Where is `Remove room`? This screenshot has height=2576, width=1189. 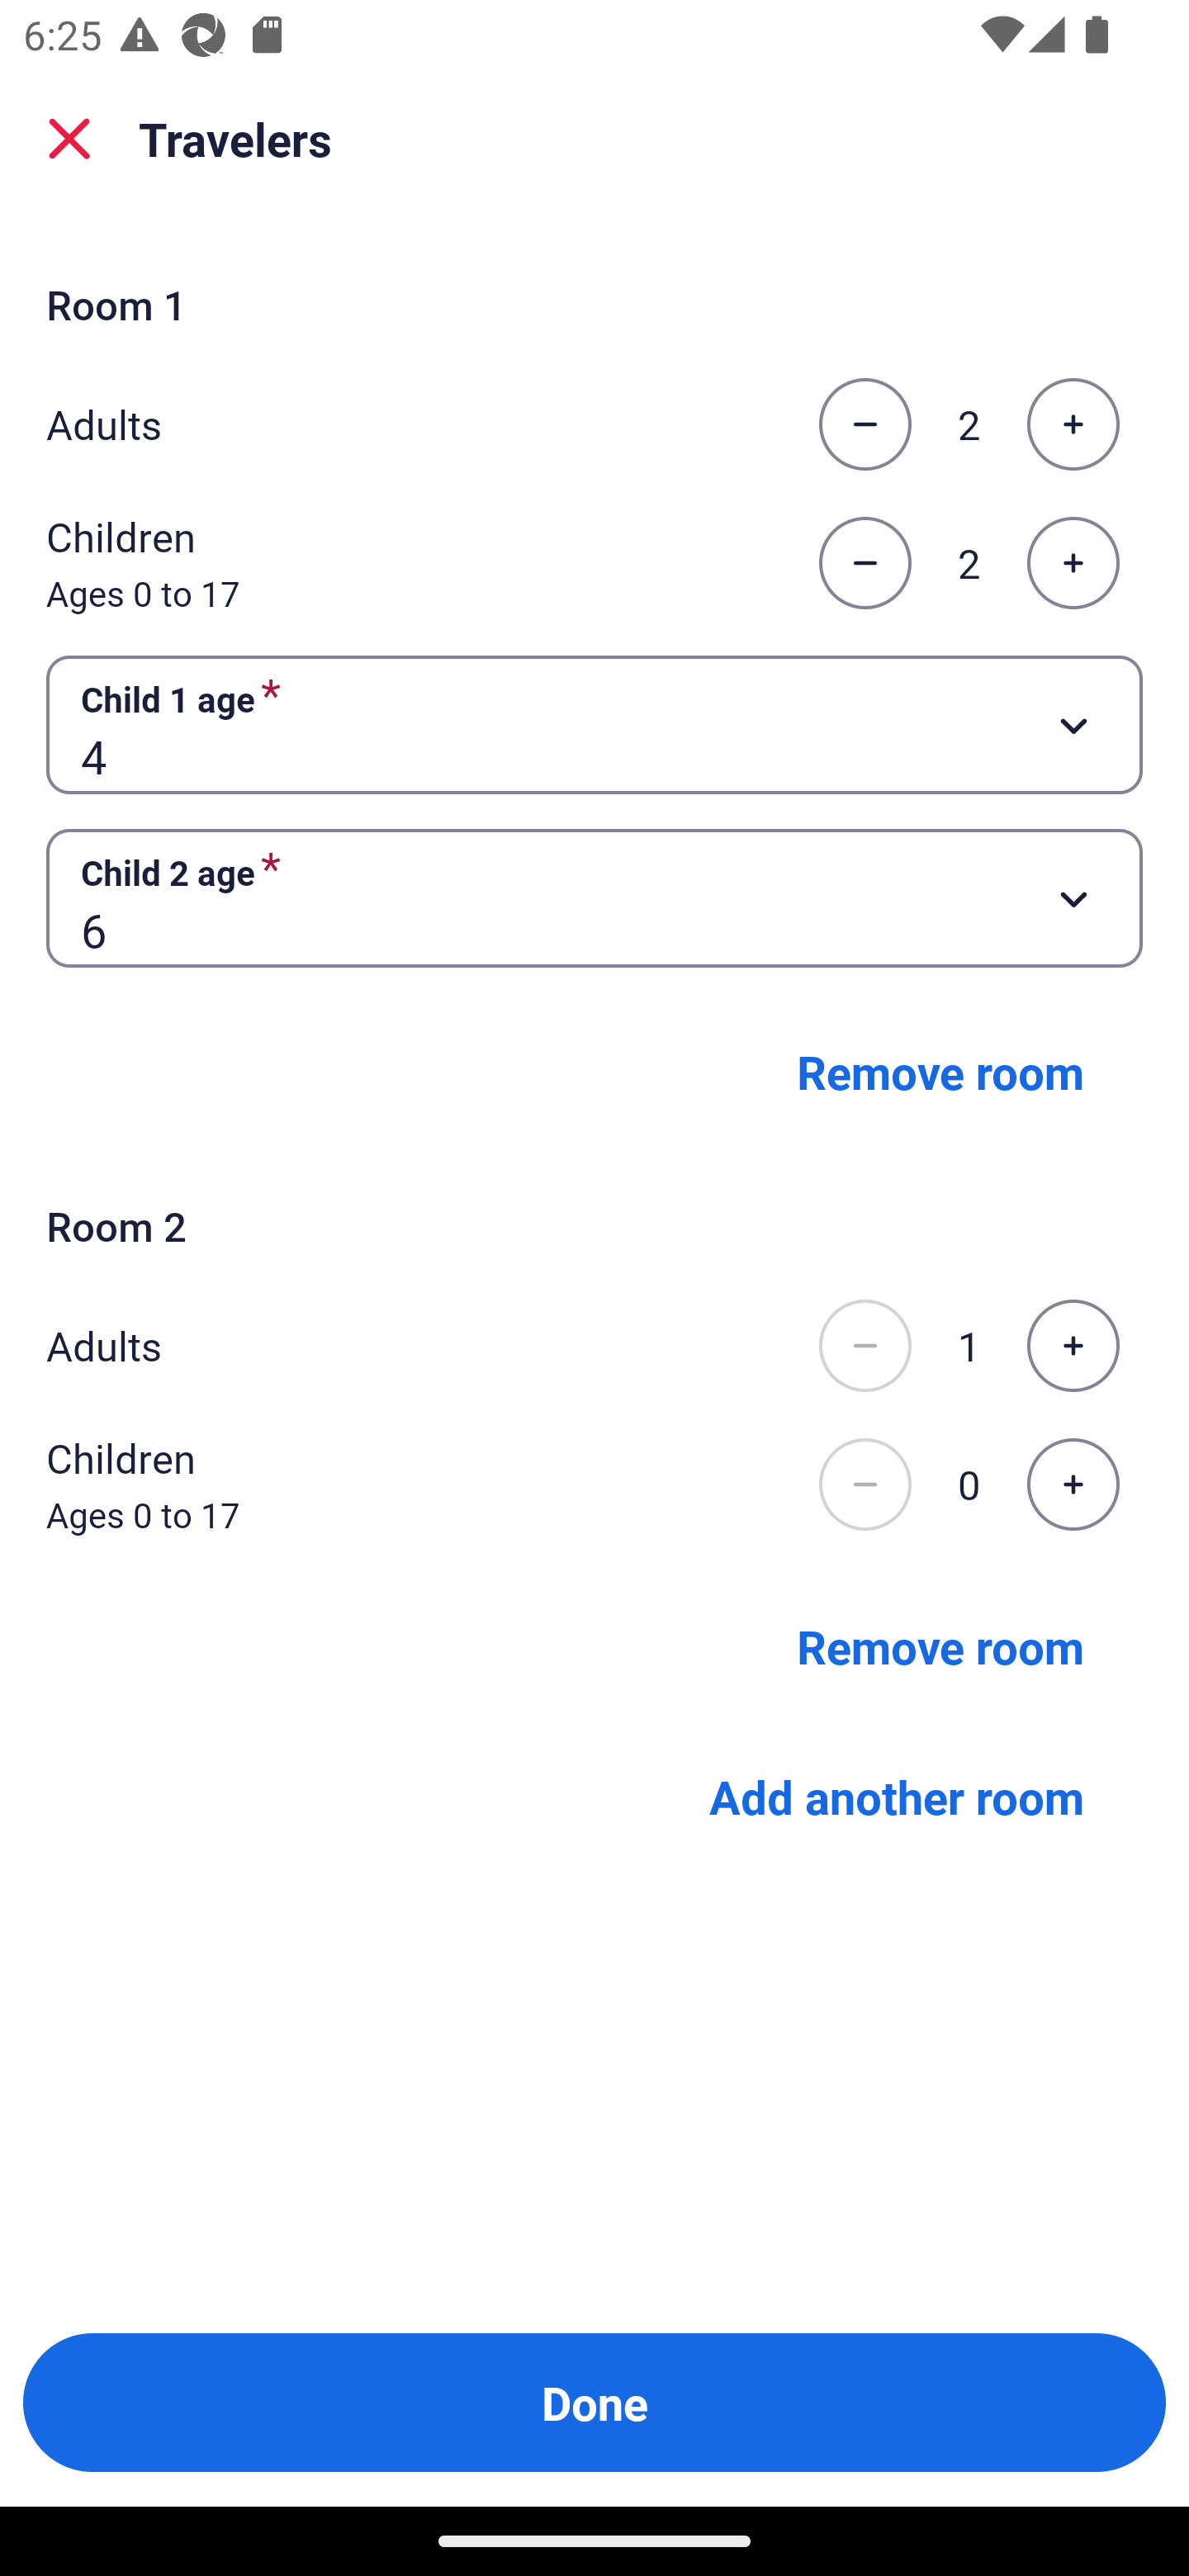
Remove room is located at coordinates (940, 1072).